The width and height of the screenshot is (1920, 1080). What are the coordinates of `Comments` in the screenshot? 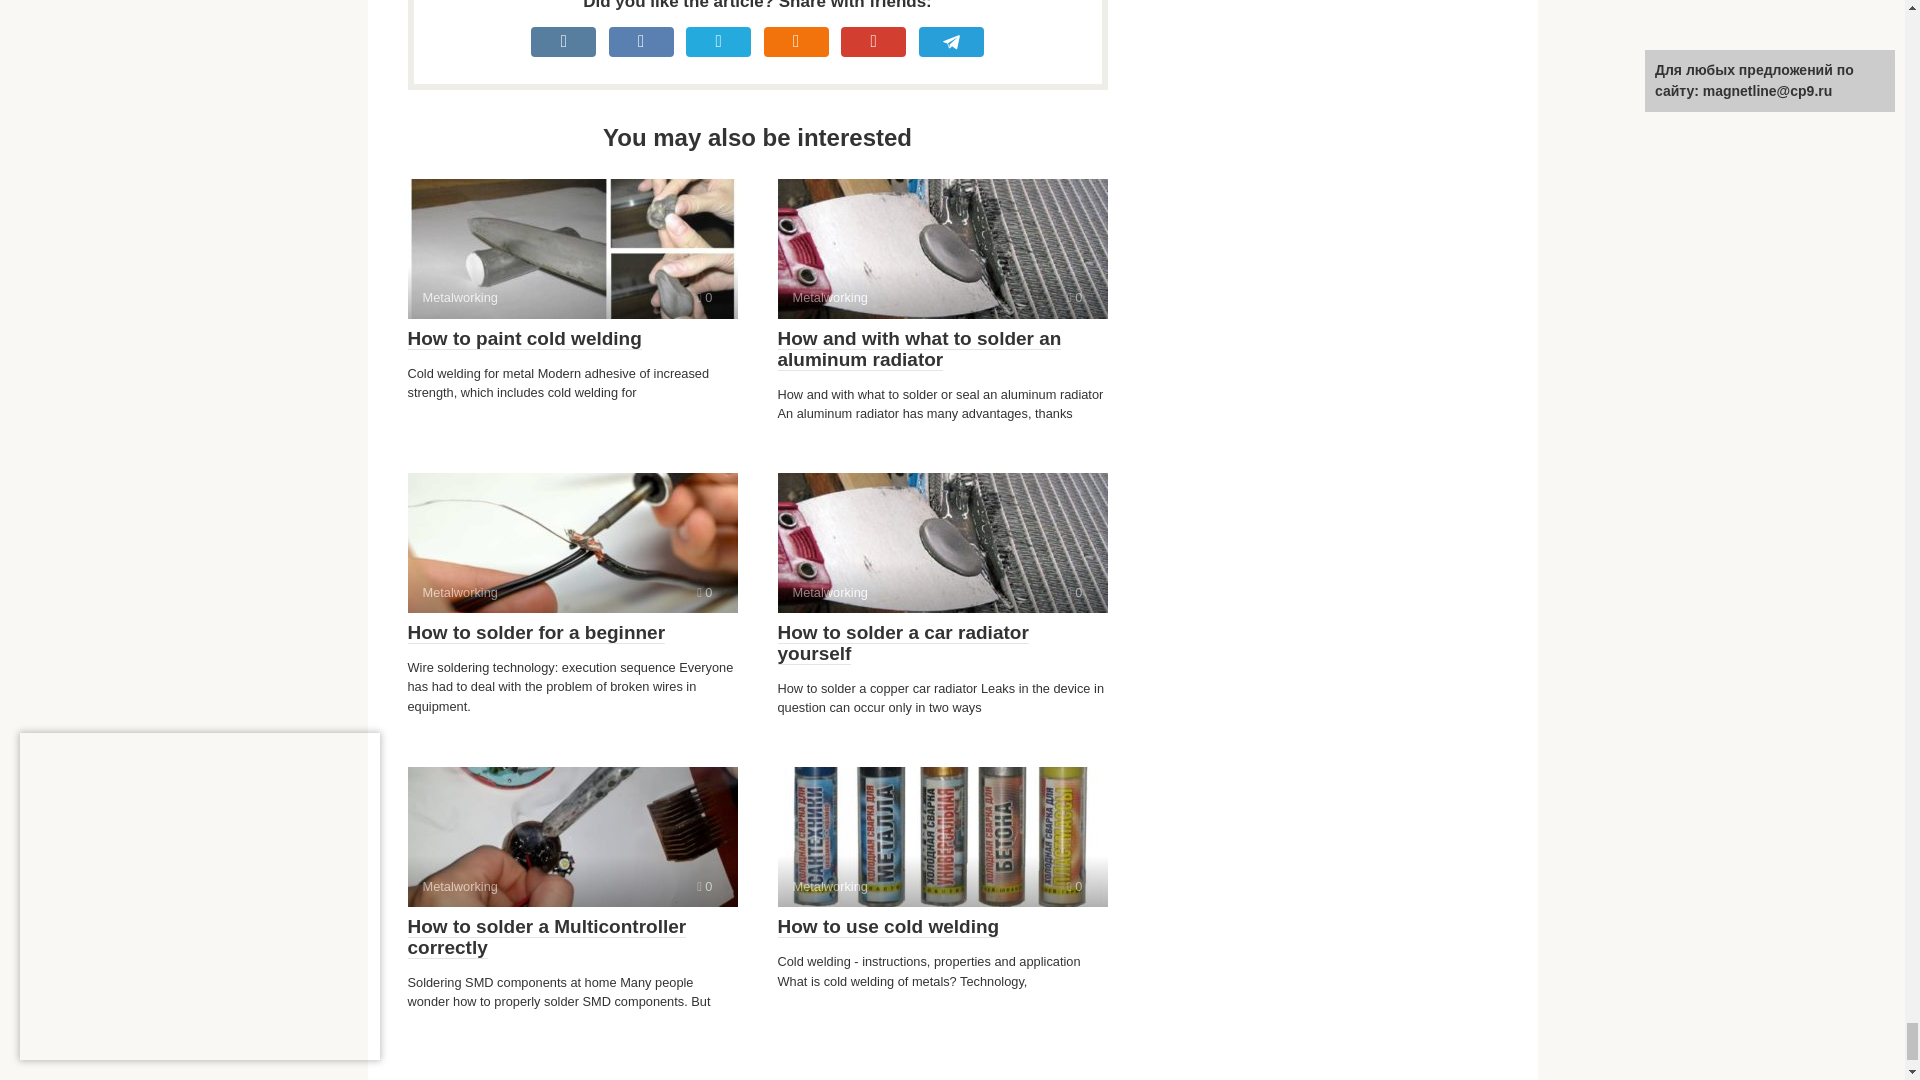 It's located at (942, 543).